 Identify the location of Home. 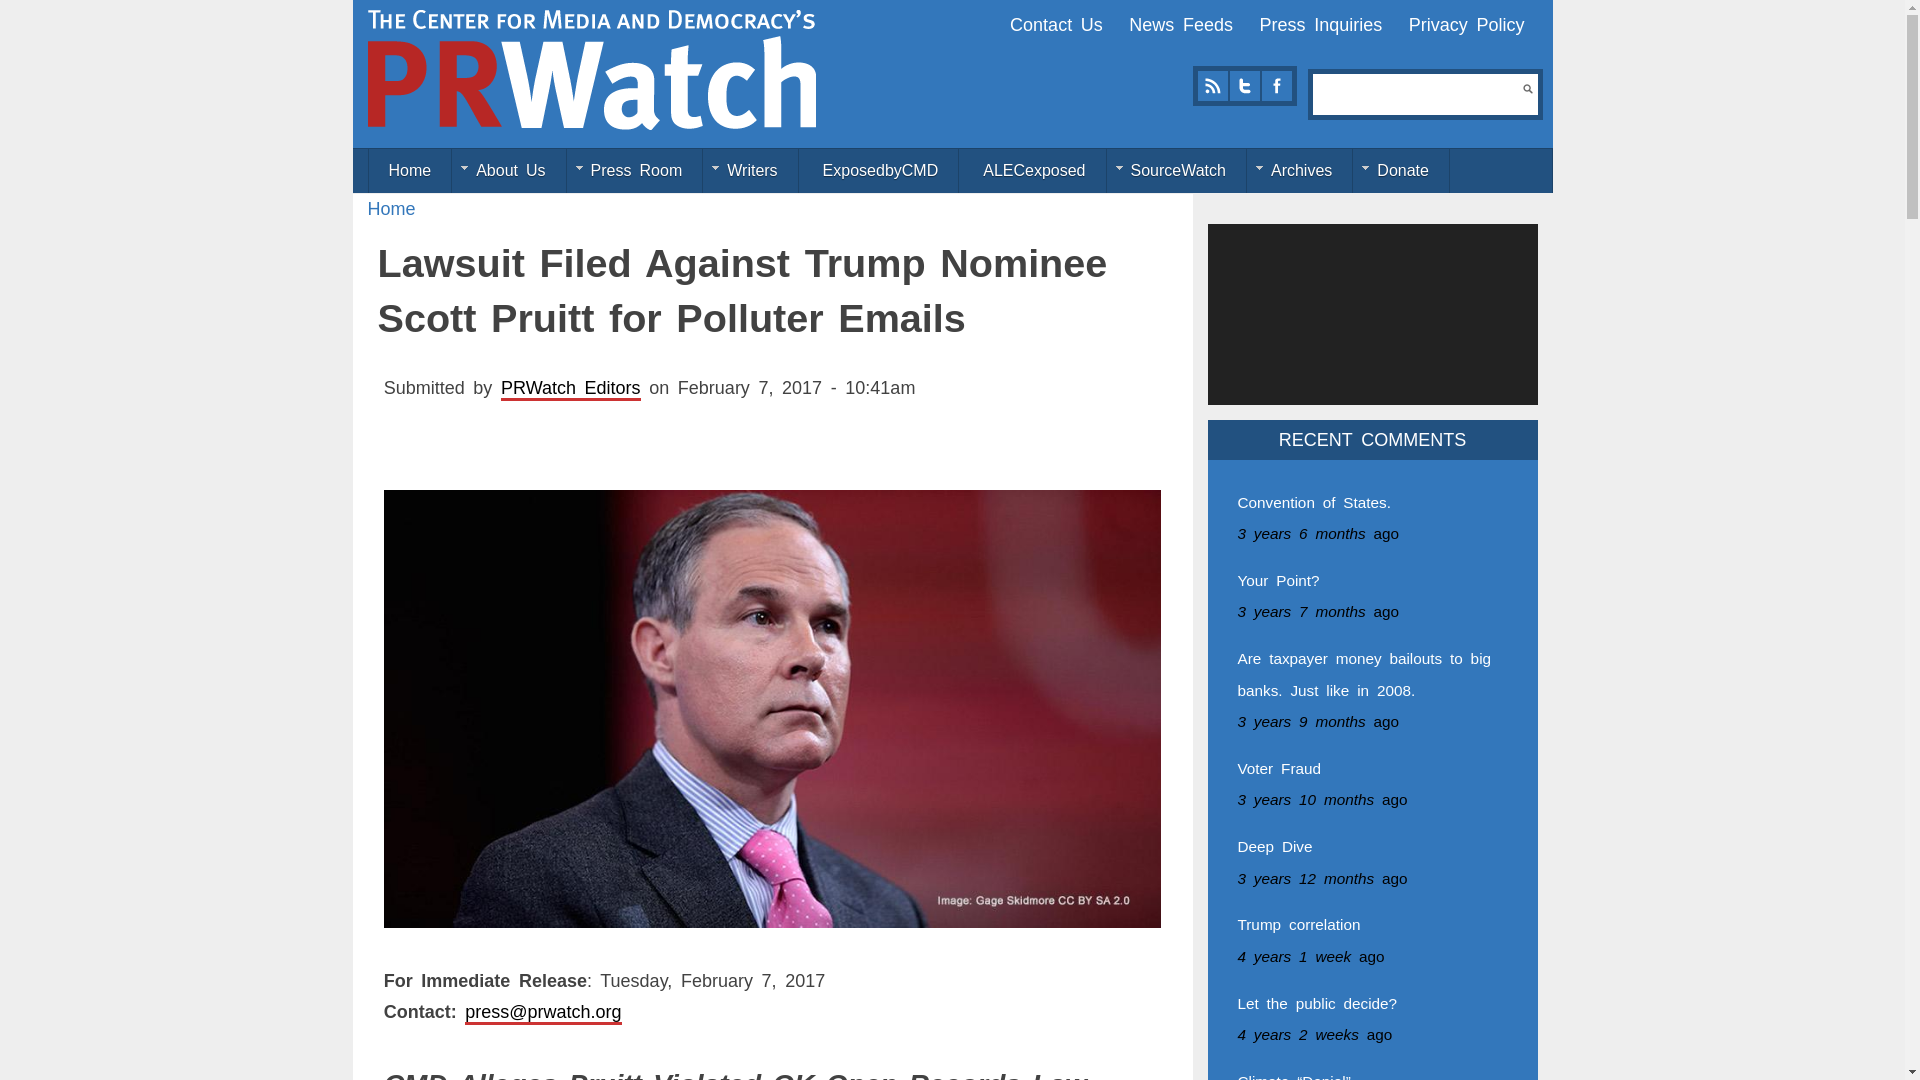
(392, 208).